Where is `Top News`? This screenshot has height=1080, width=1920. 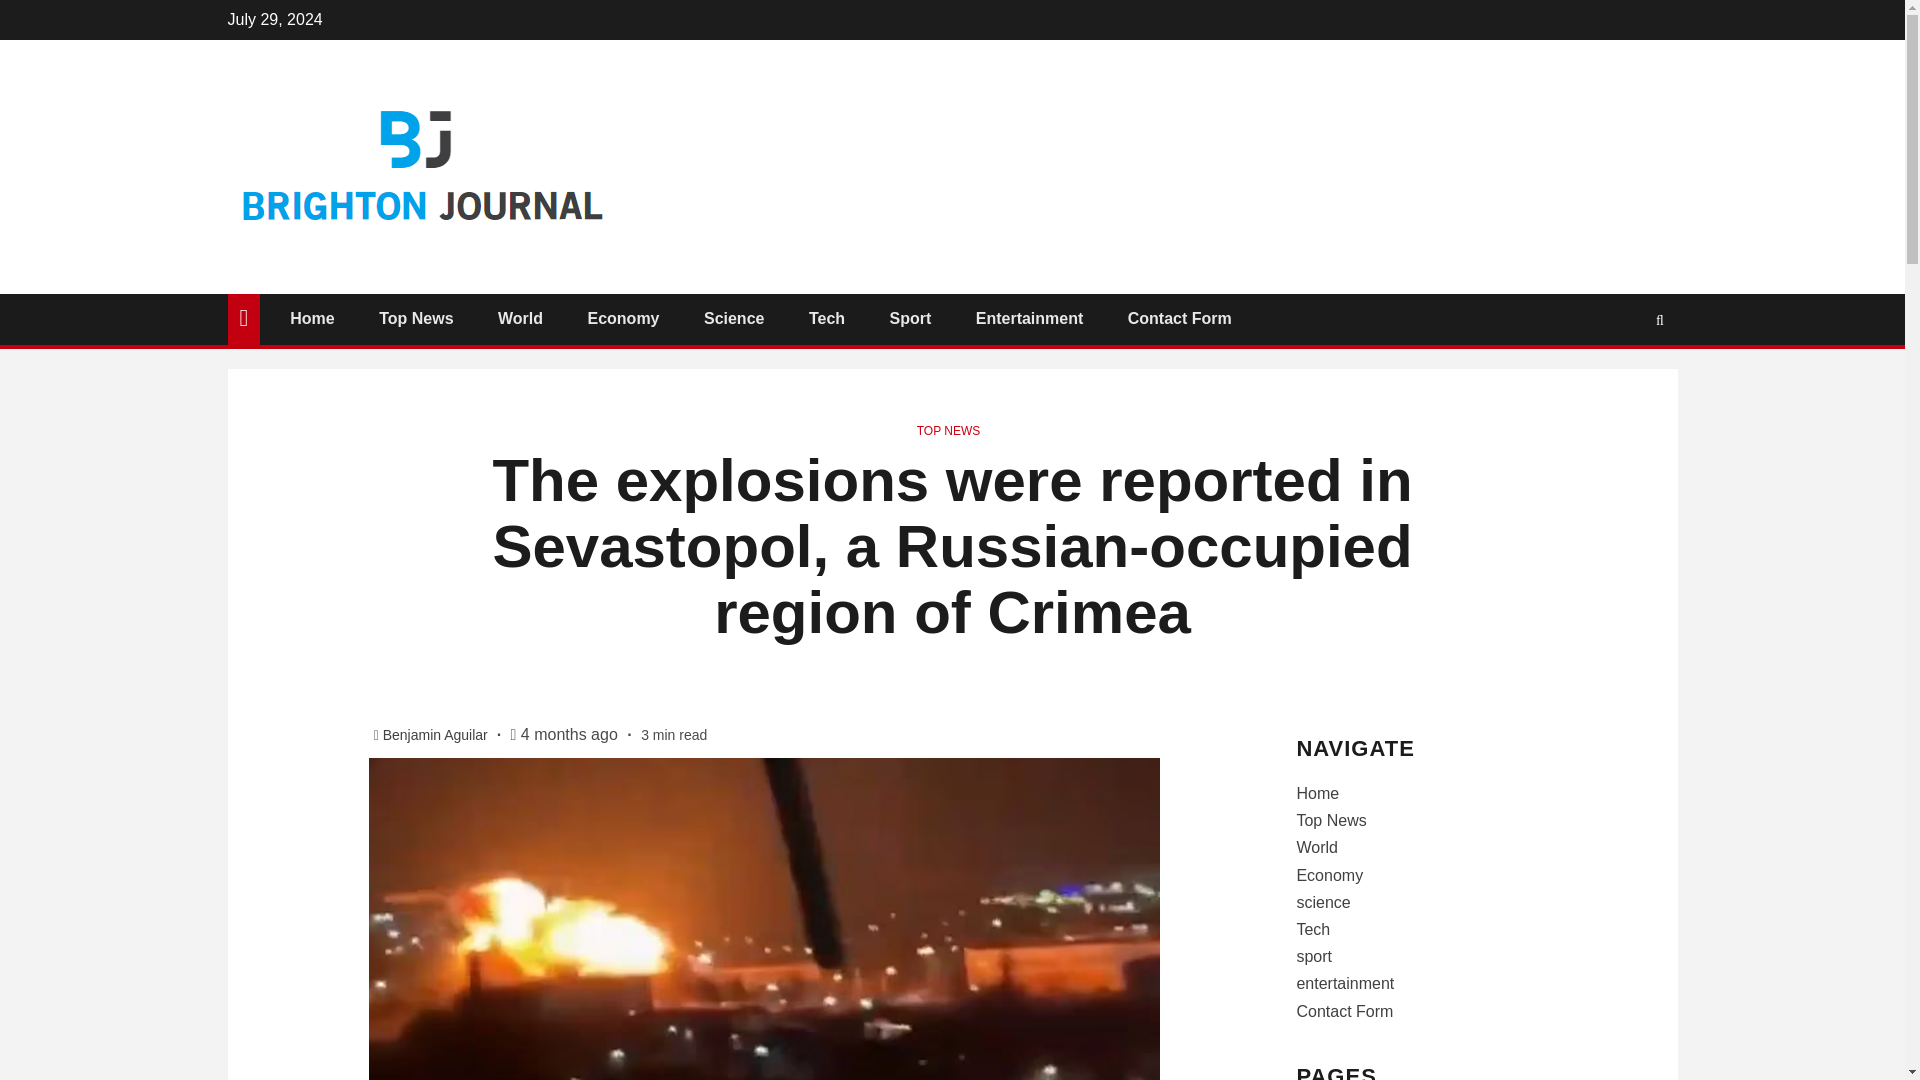
Top News is located at coordinates (1330, 820).